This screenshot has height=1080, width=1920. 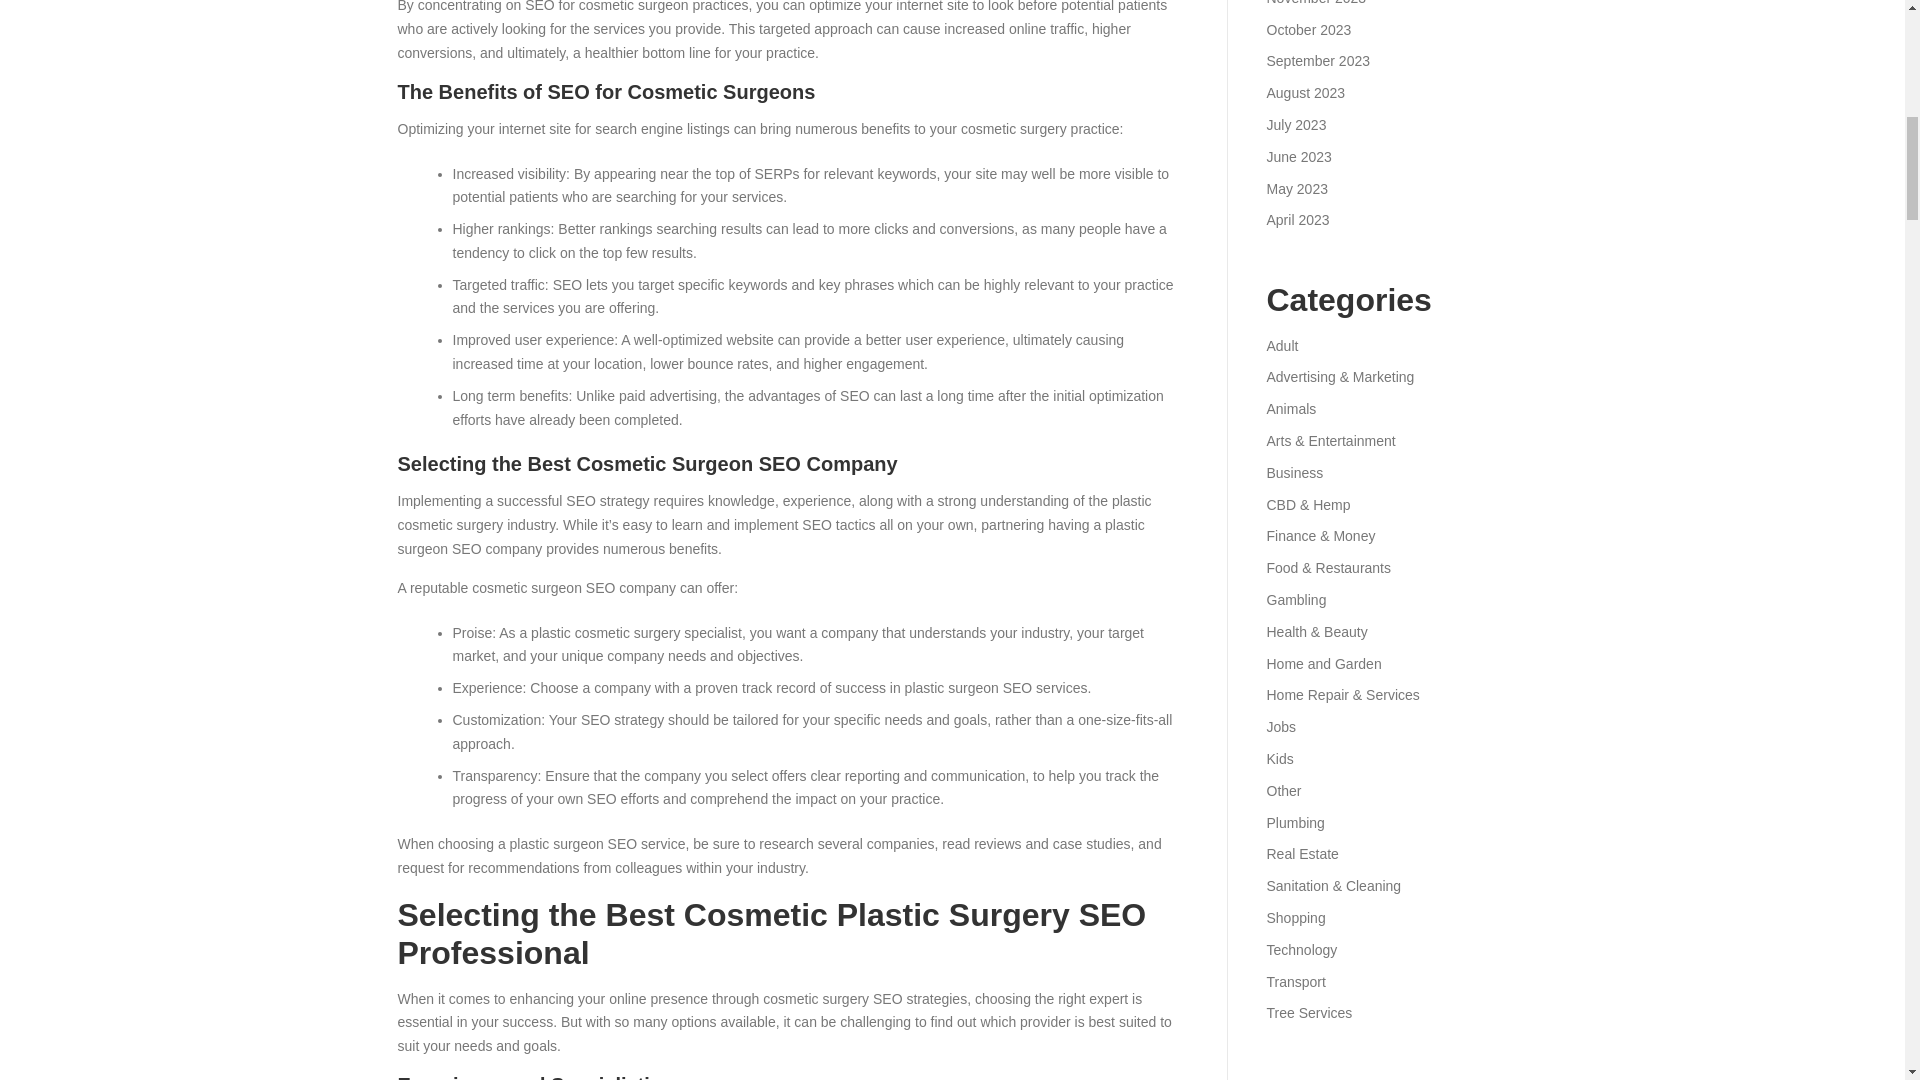 What do you see at coordinates (1281, 346) in the screenshot?
I see `Adult` at bounding box center [1281, 346].